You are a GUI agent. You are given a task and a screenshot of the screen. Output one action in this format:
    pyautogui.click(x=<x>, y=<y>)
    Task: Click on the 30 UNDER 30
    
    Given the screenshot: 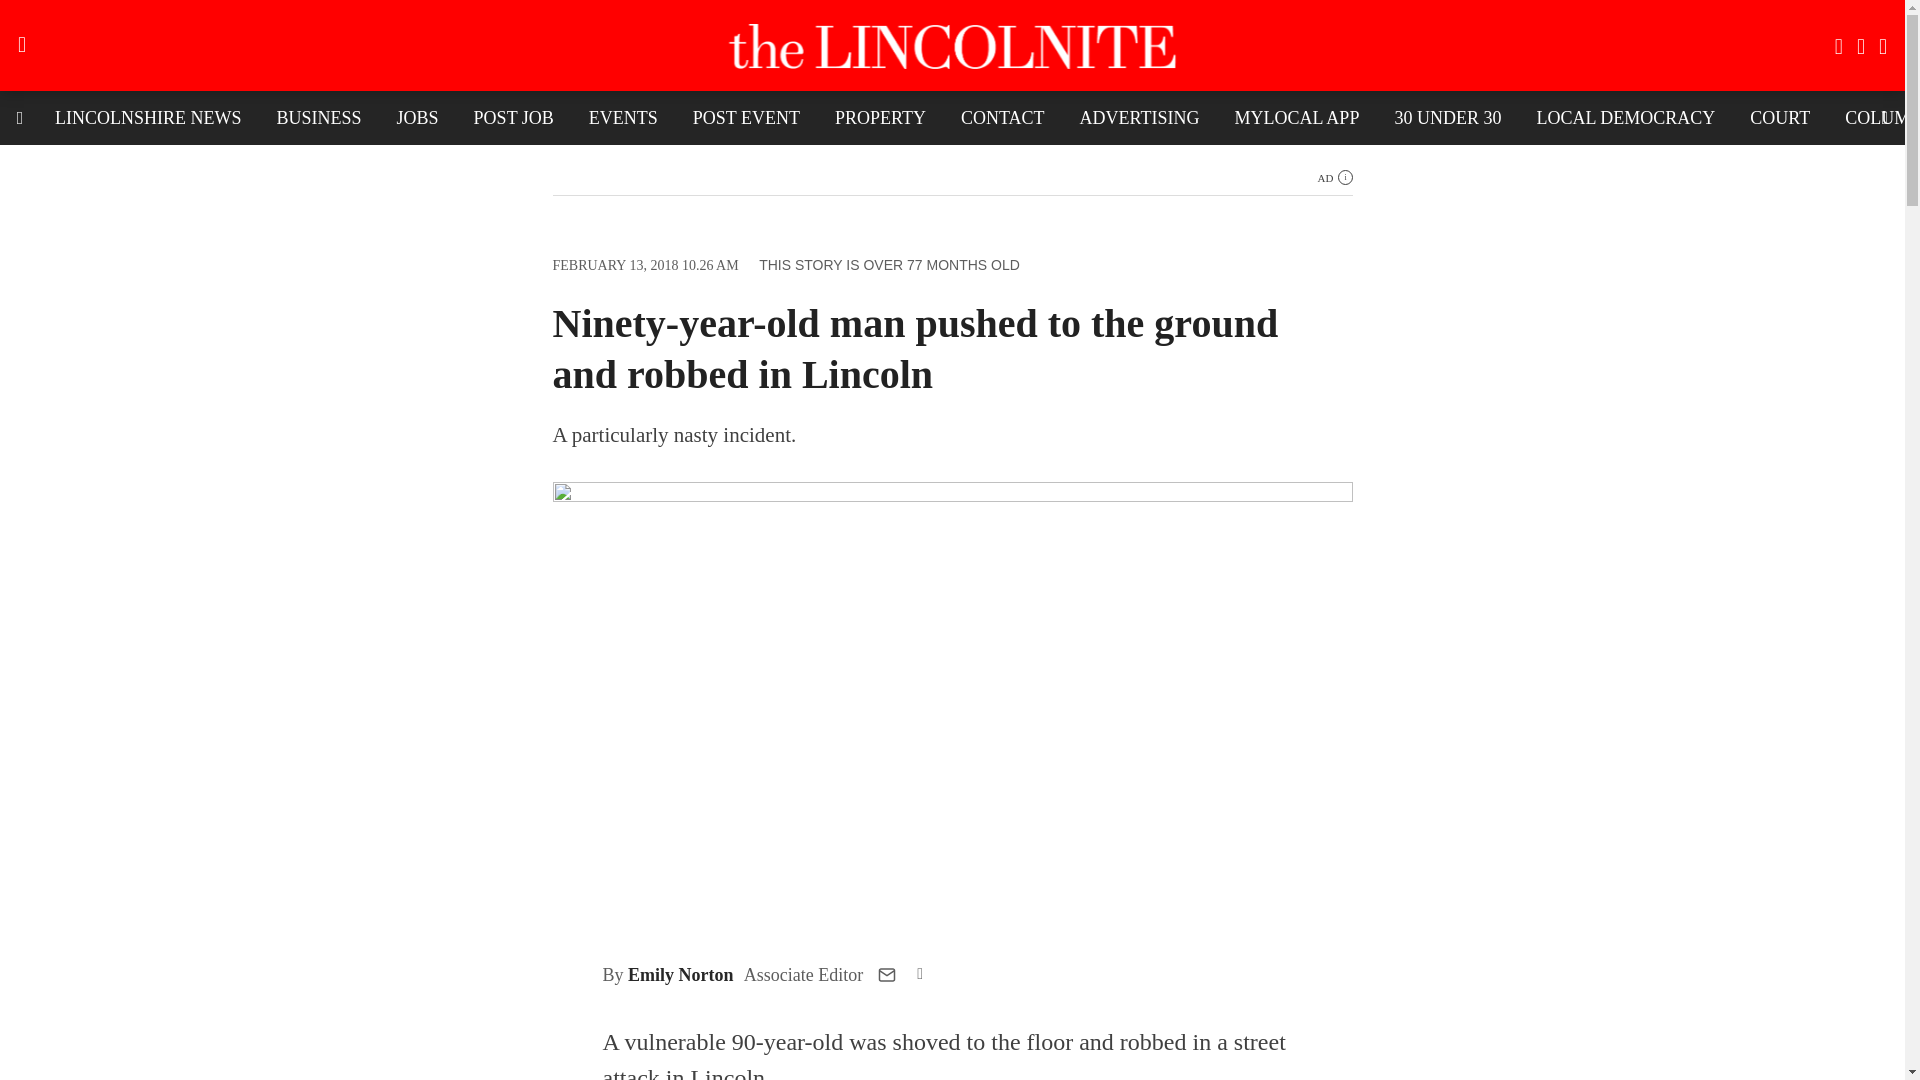 What is the action you would take?
    pyautogui.click(x=1447, y=117)
    